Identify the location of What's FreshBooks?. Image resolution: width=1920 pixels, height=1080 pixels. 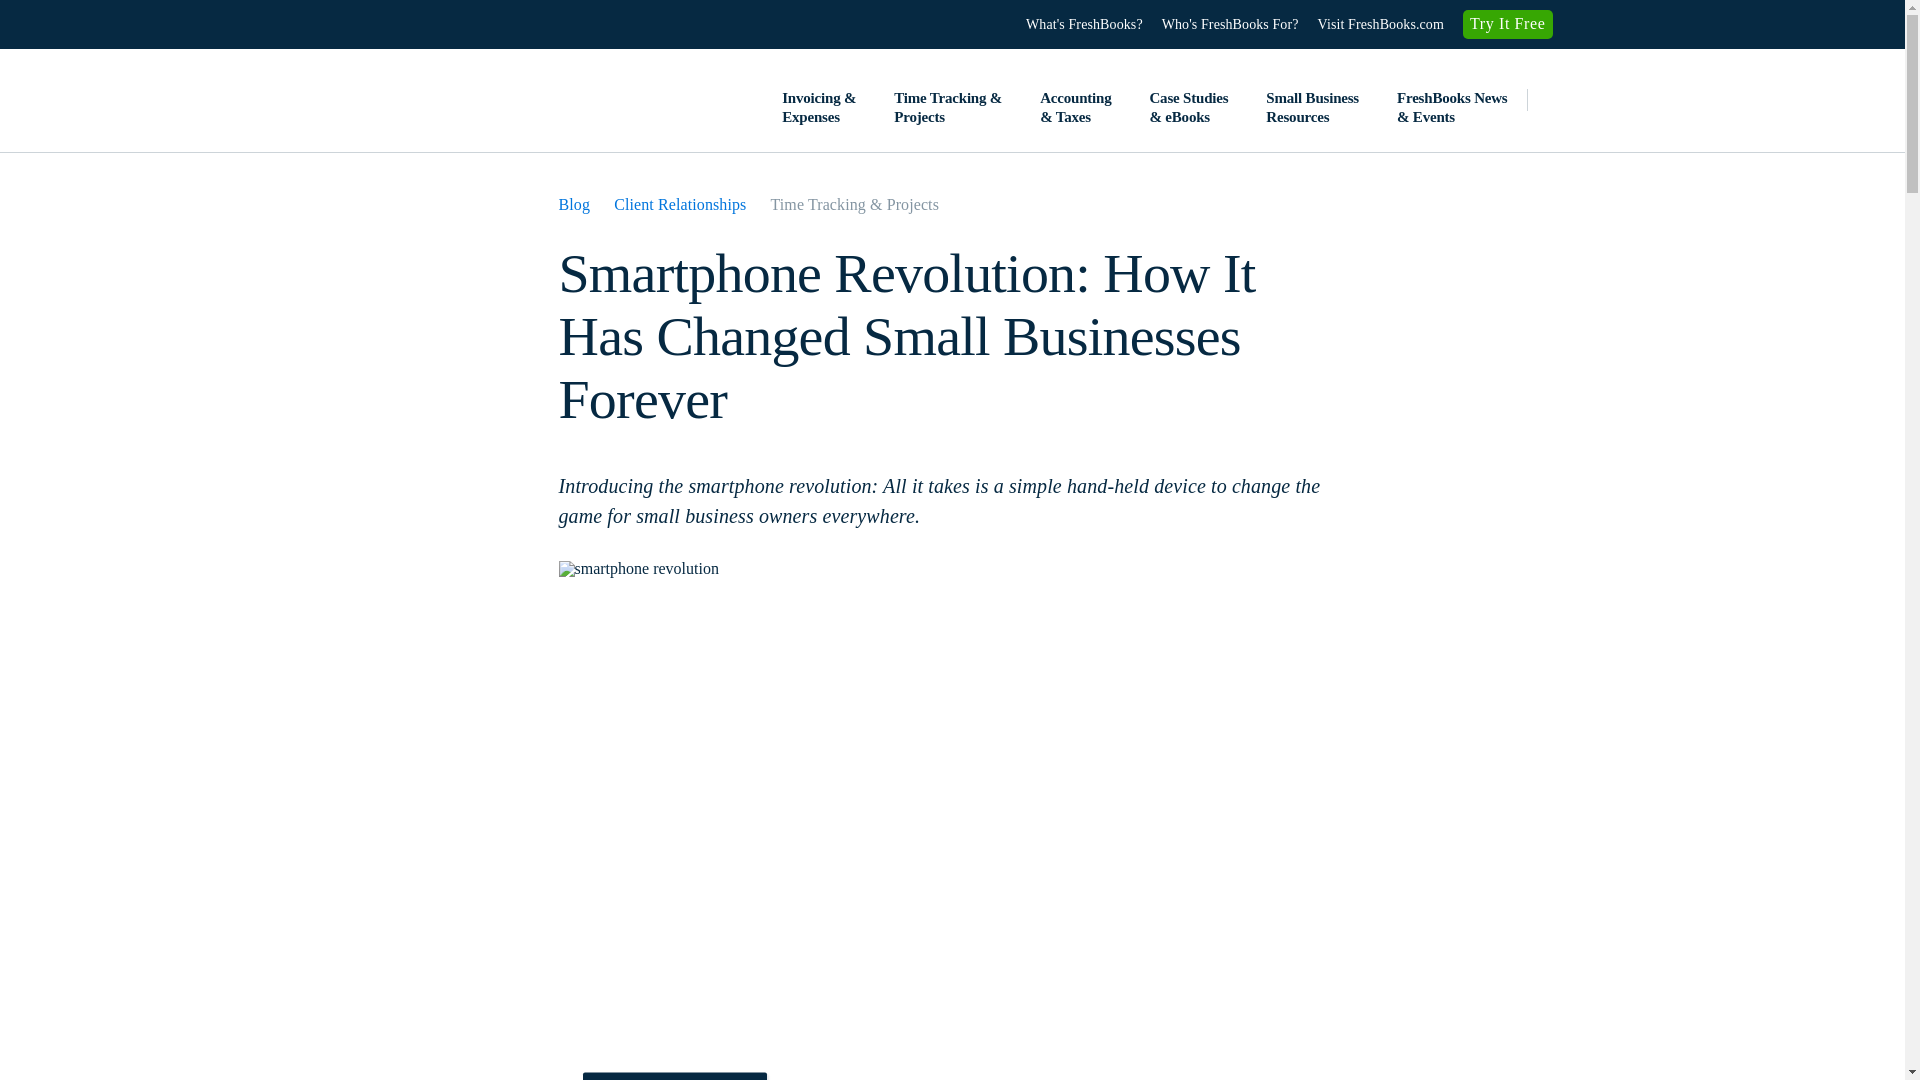
(1084, 24).